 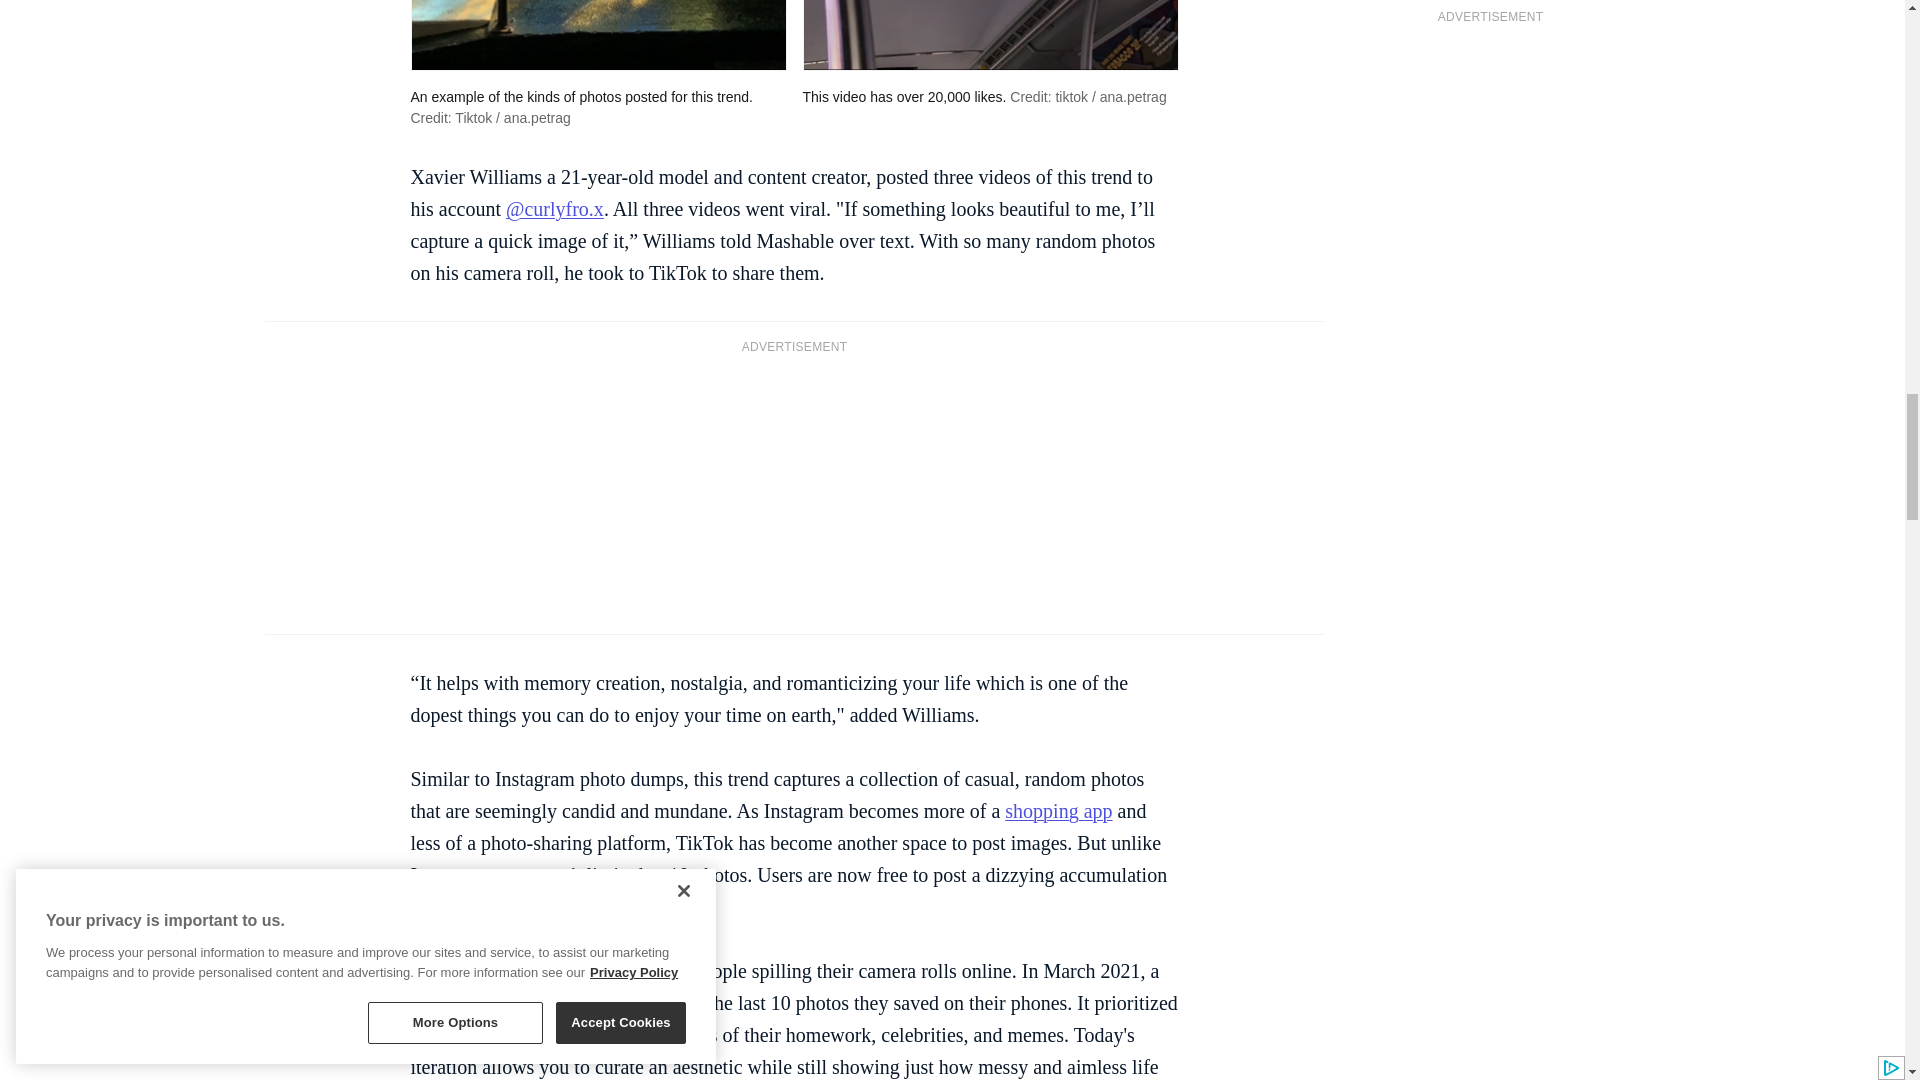 I want to click on 3rd party ad content, so click(x=794, y=492).